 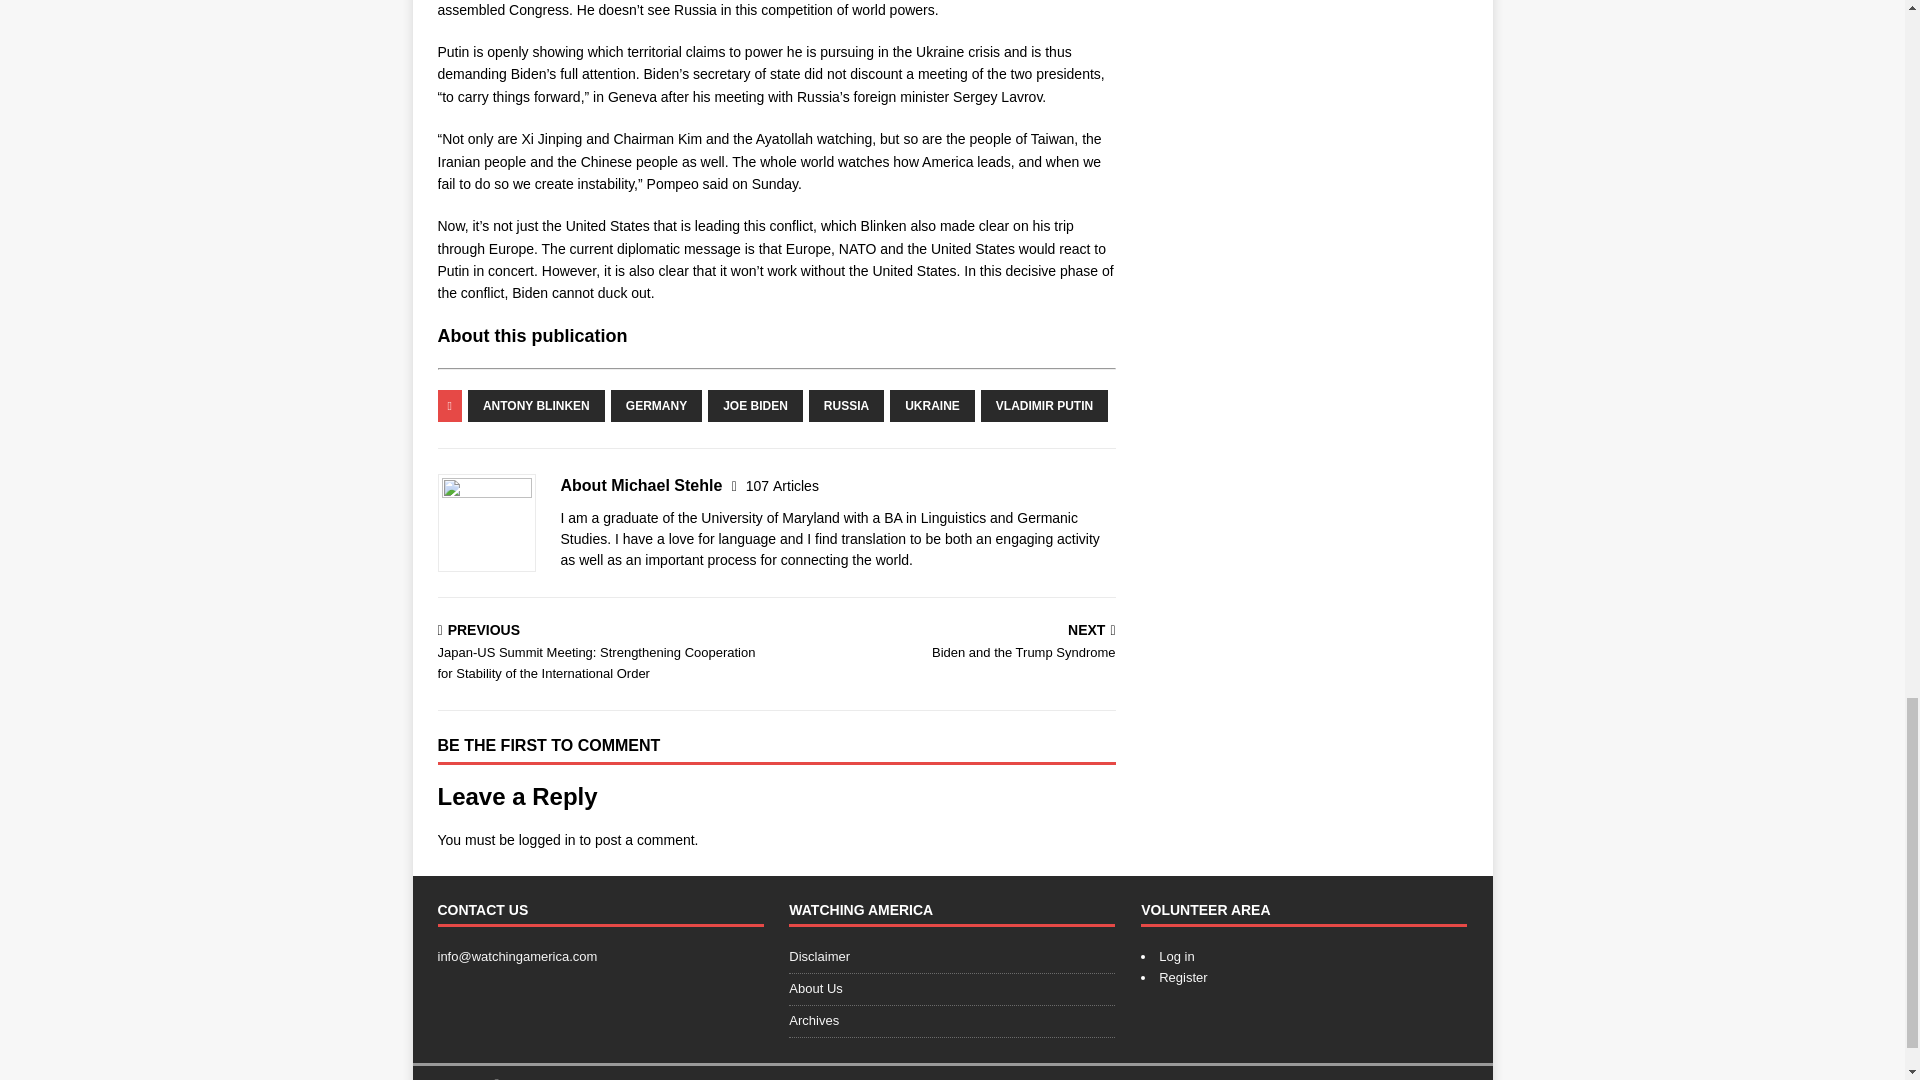 I want to click on RUSSIA, so click(x=846, y=406).